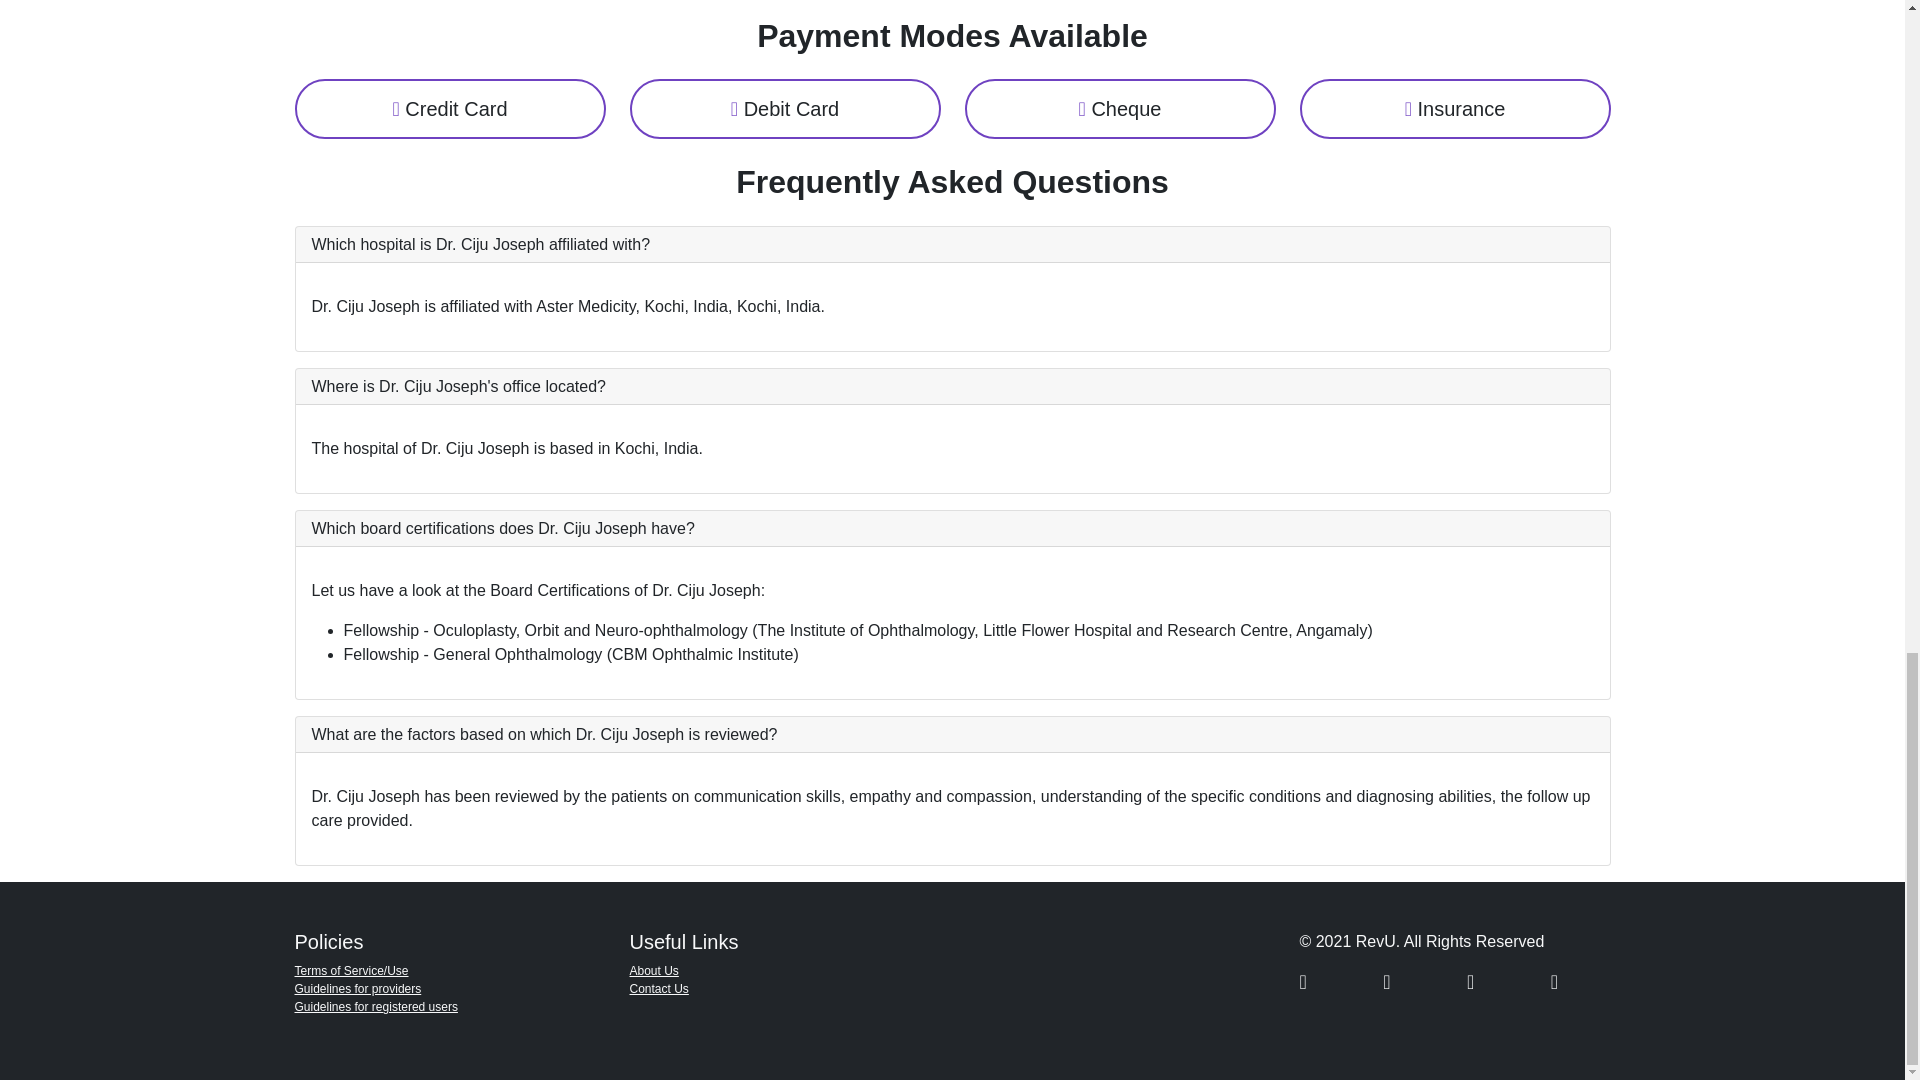 This screenshot has height=1080, width=1920. I want to click on Guidelines for providers, so click(356, 988).